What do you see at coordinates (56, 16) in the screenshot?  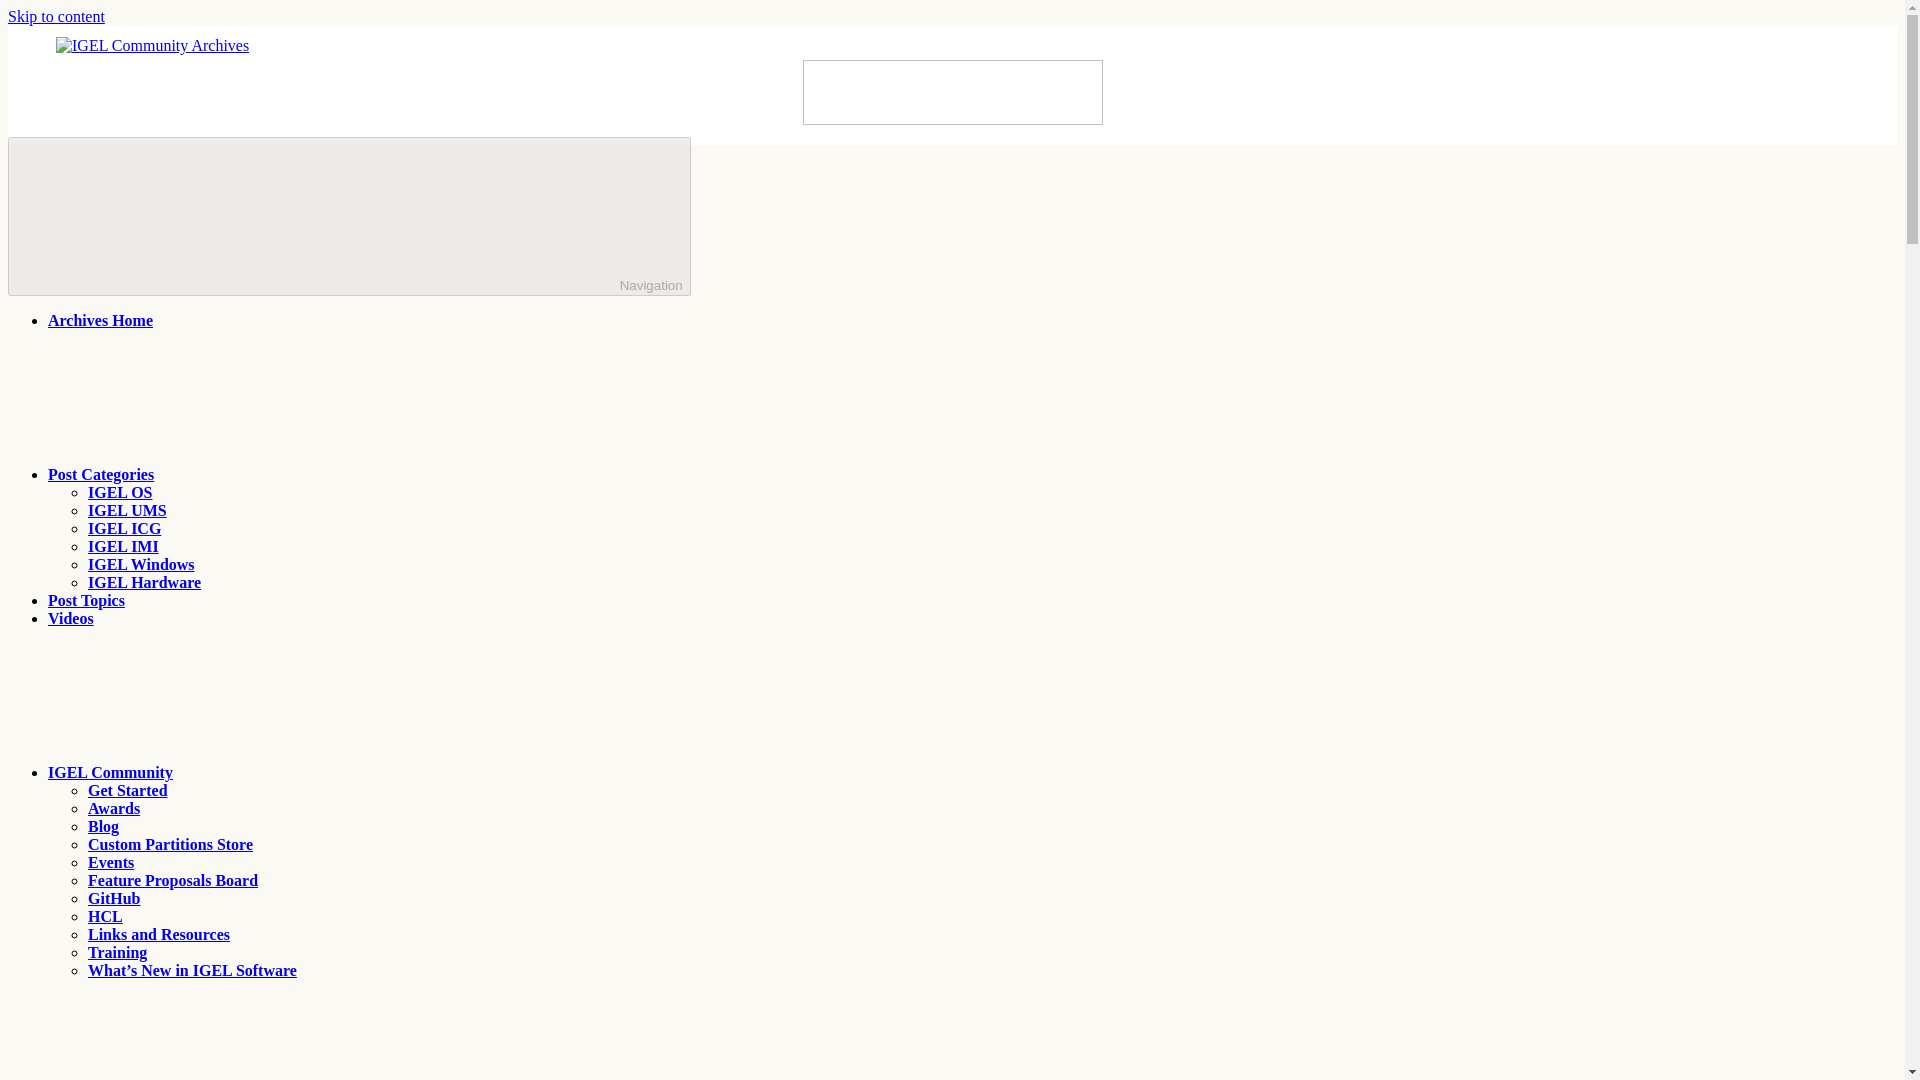 I see `Skip to content` at bounding box center [56, 16].